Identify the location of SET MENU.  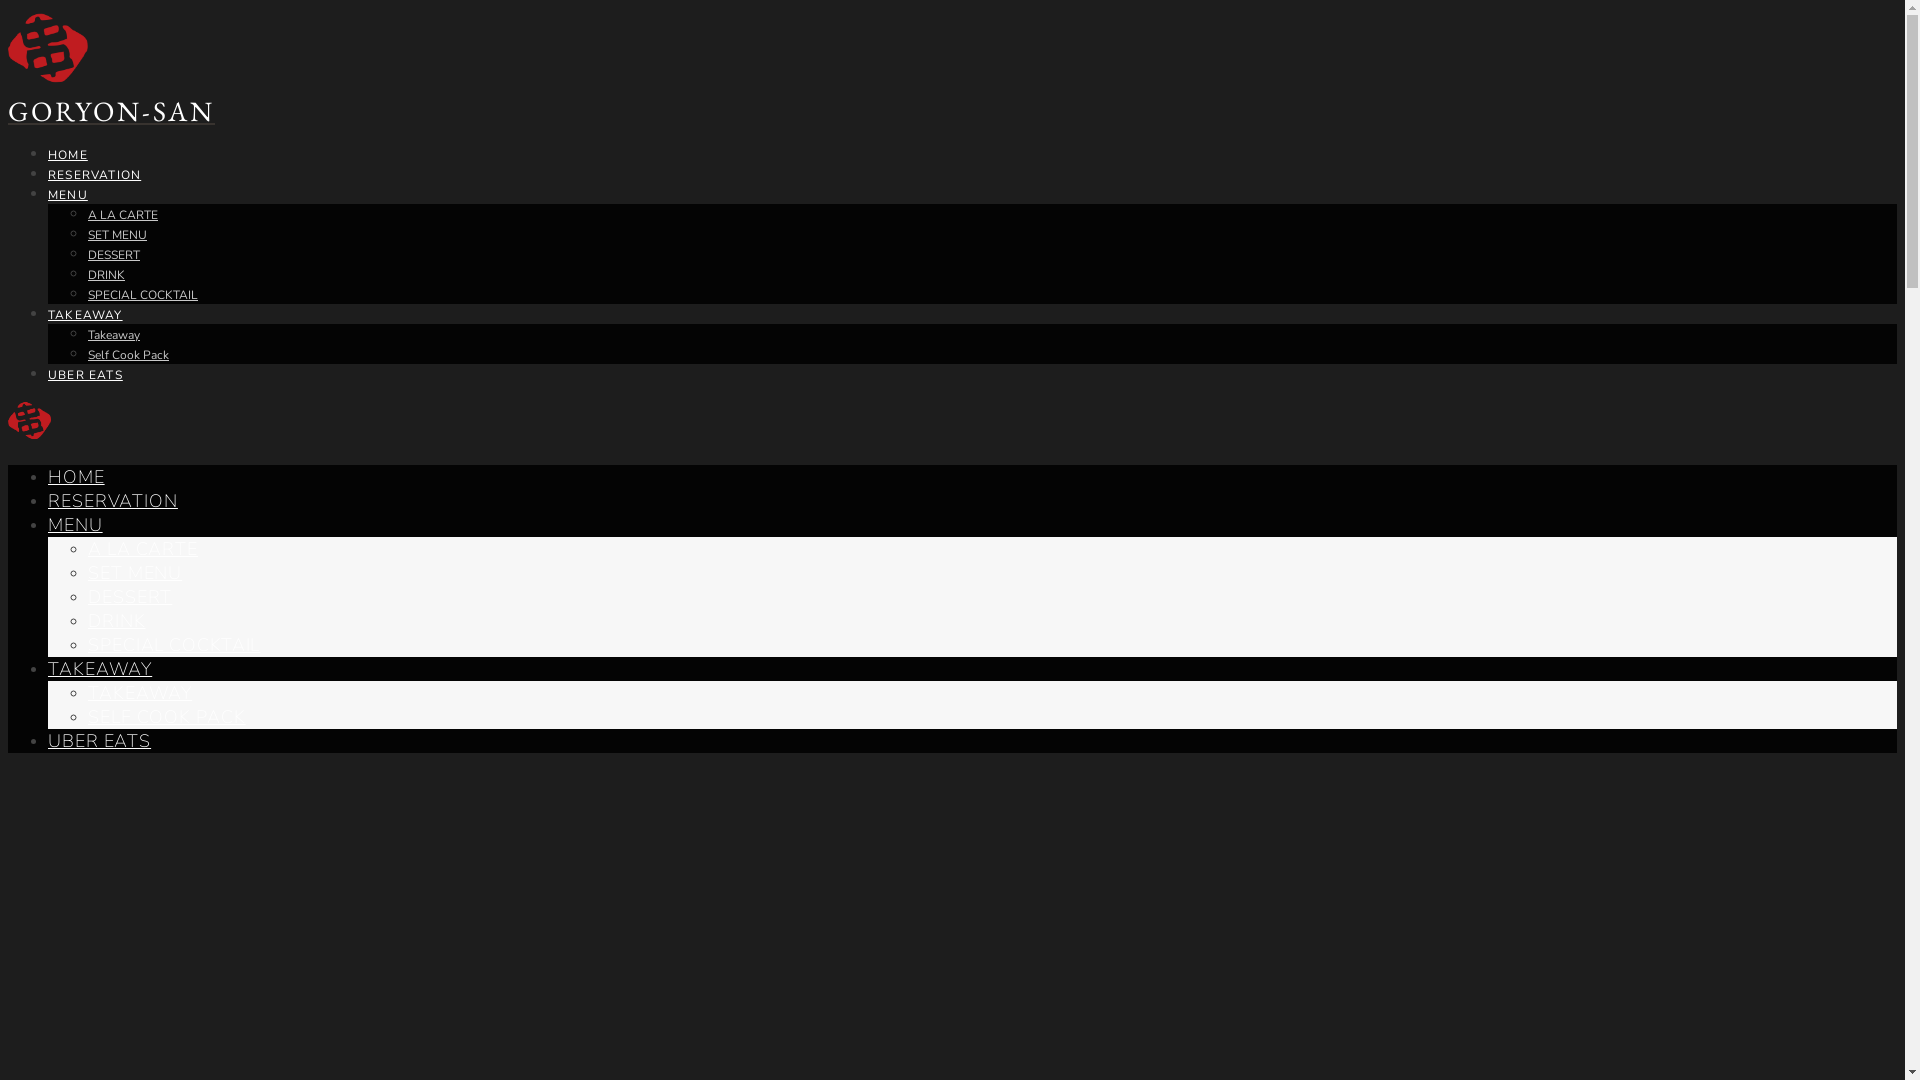
(135, 573).